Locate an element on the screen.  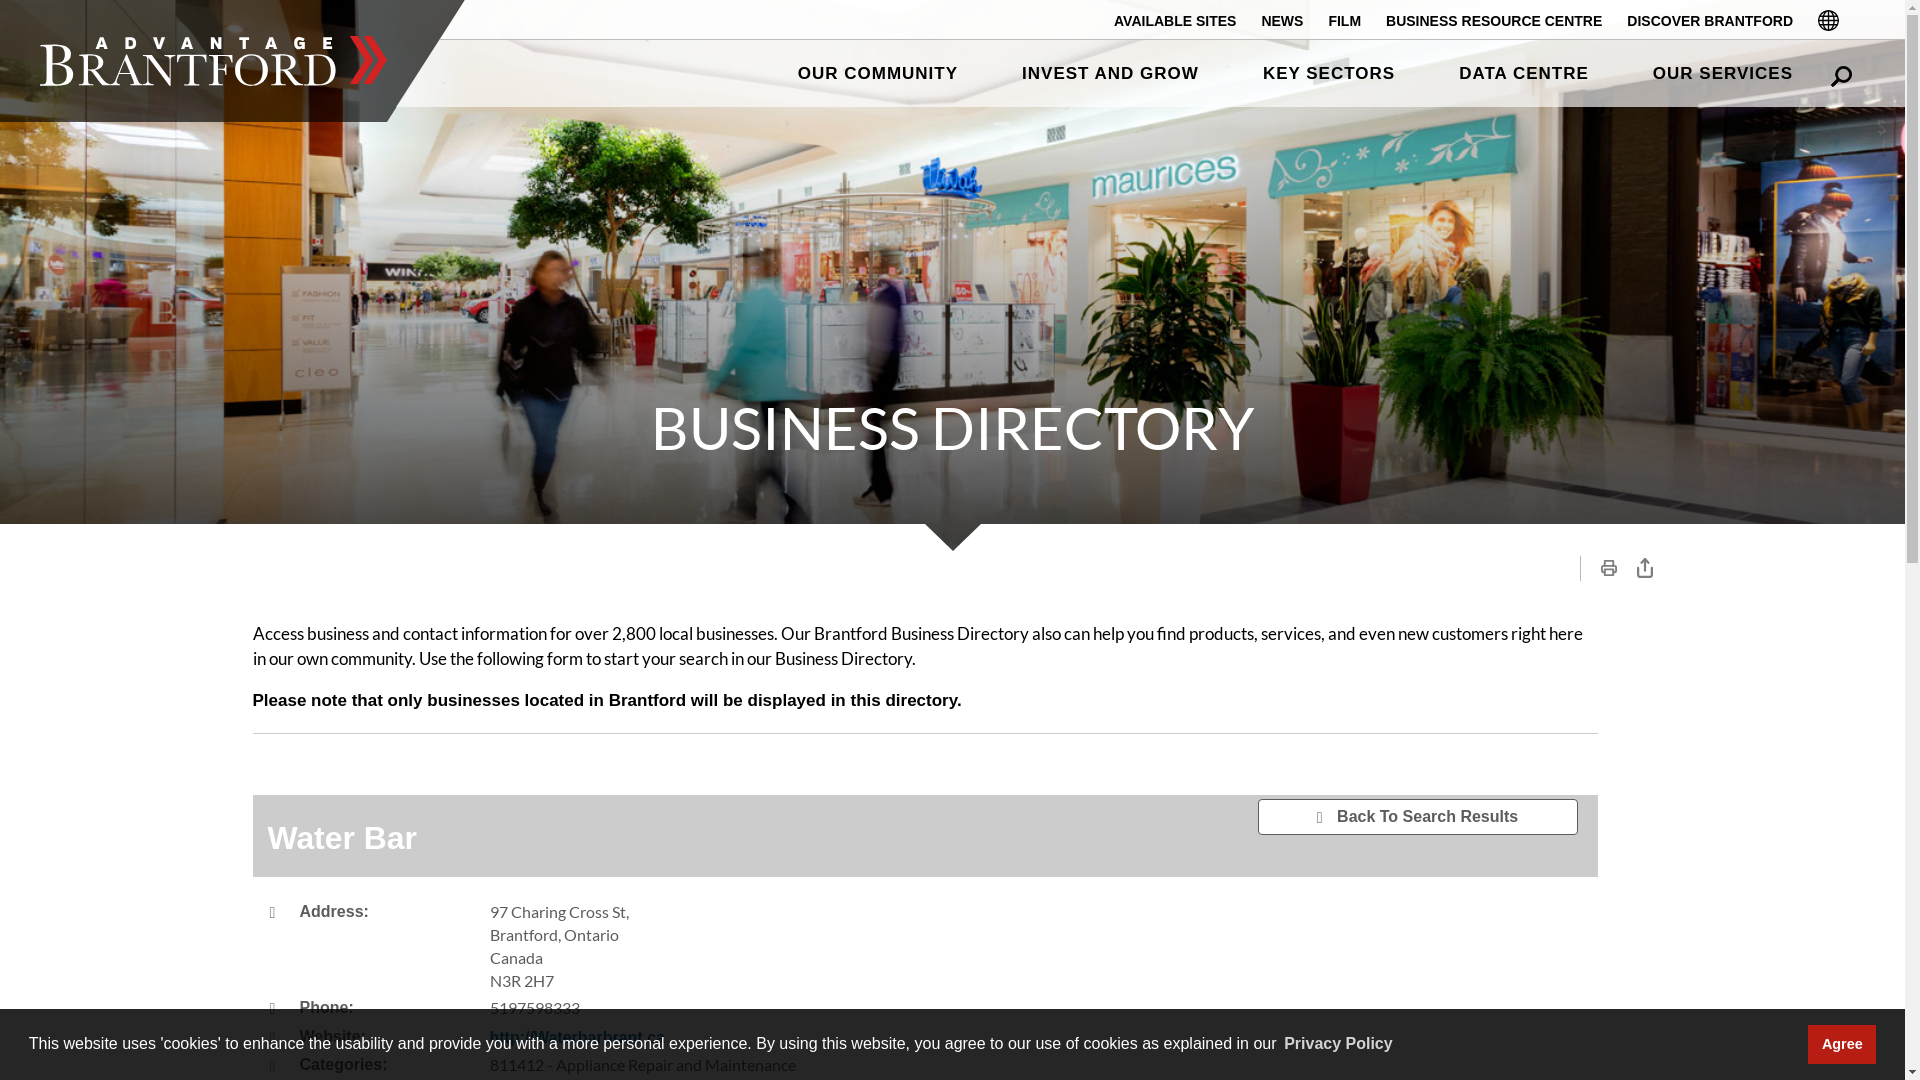
DATA CENTRE is located at coordinates (1524, 74).